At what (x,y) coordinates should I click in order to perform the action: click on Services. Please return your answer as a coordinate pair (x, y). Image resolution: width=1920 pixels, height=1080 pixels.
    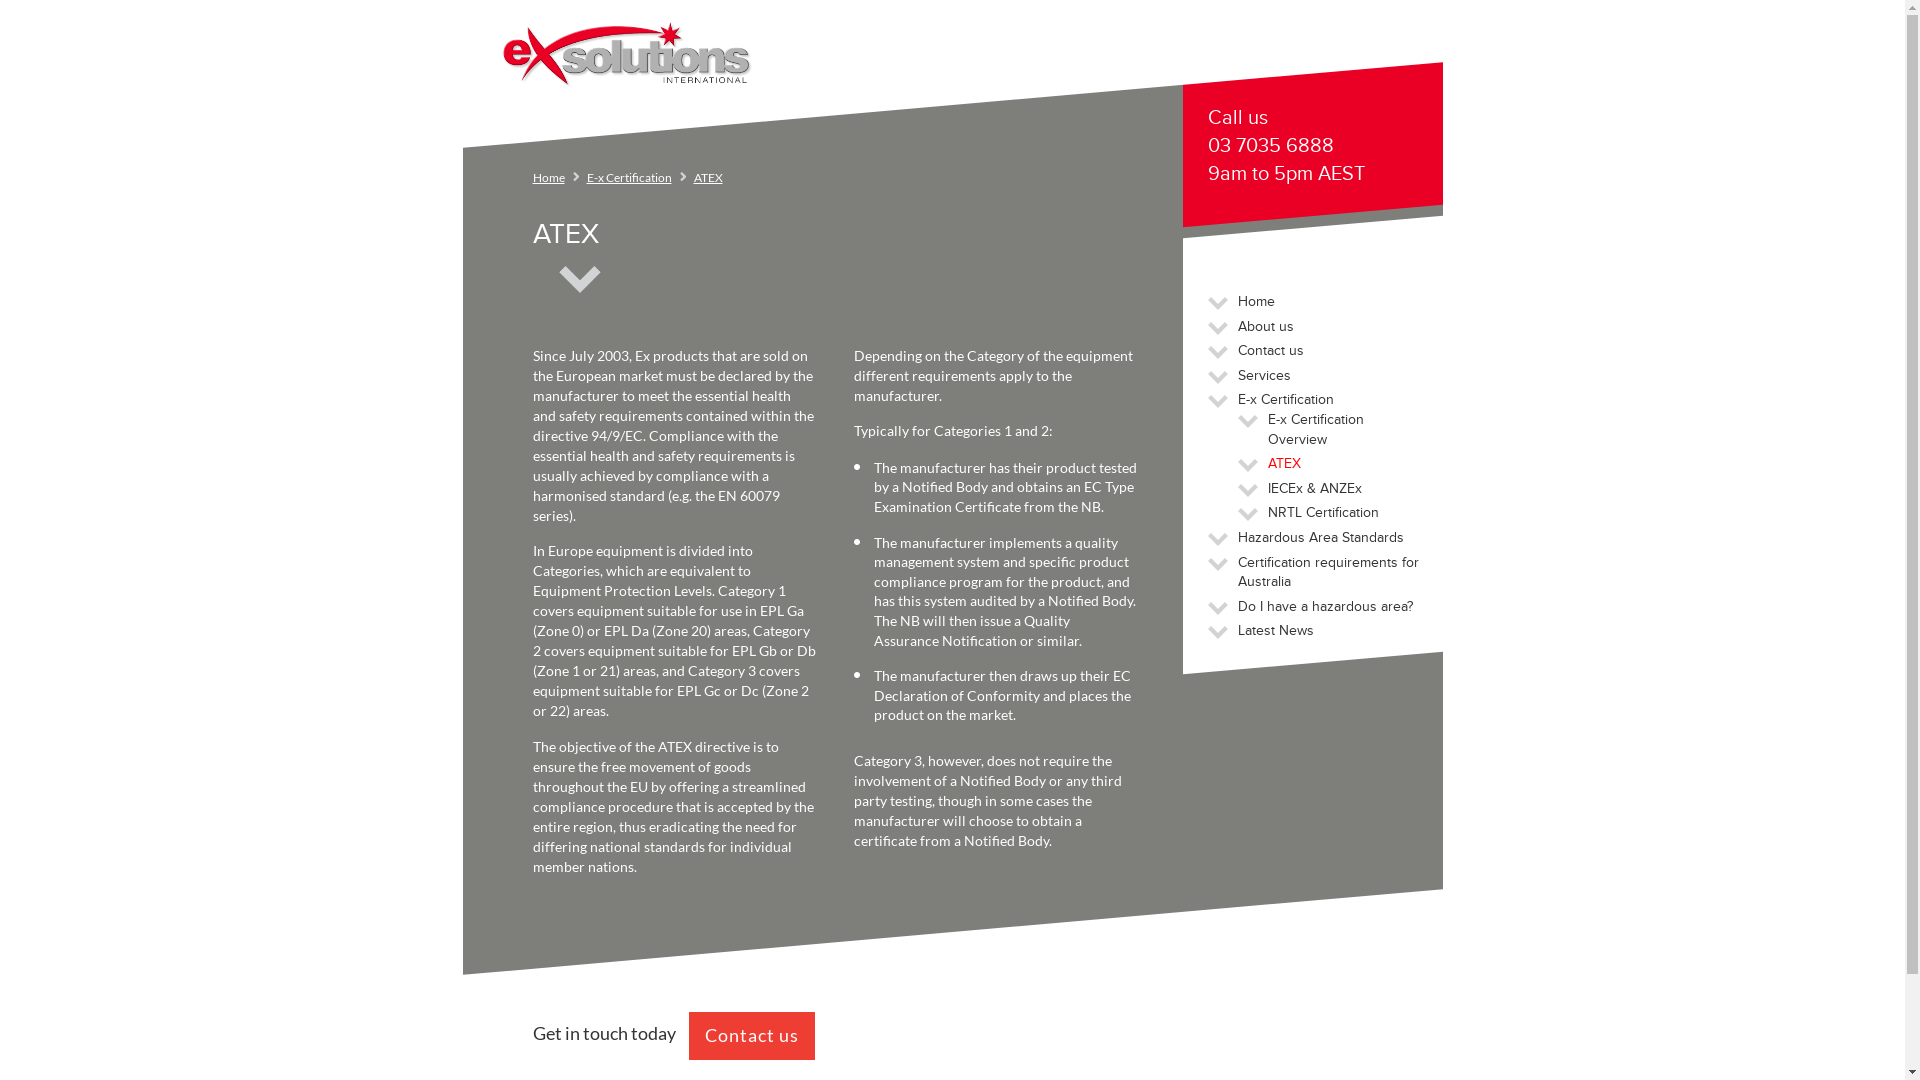
    Looking at the image, I should click on (1264, 376).